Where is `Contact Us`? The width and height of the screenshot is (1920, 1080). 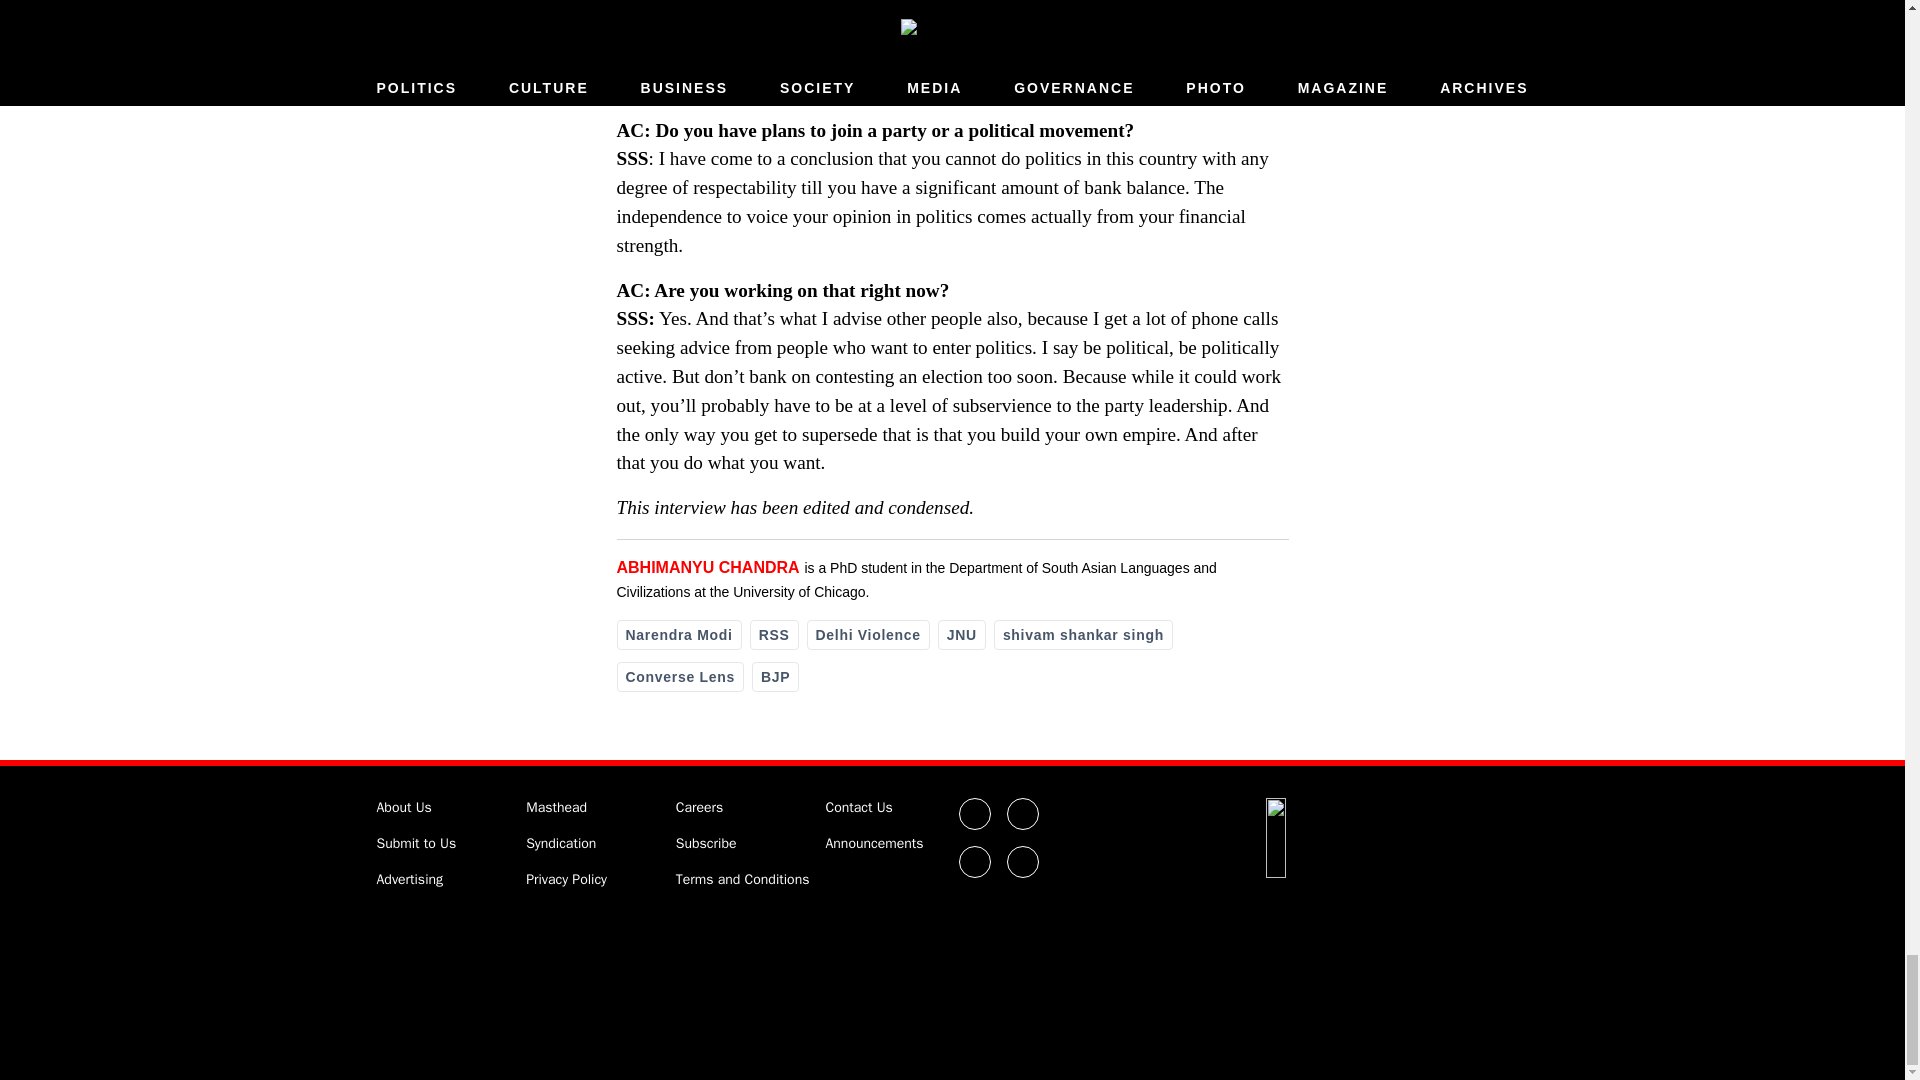 Contact Us is located at coordinates (858, 808).